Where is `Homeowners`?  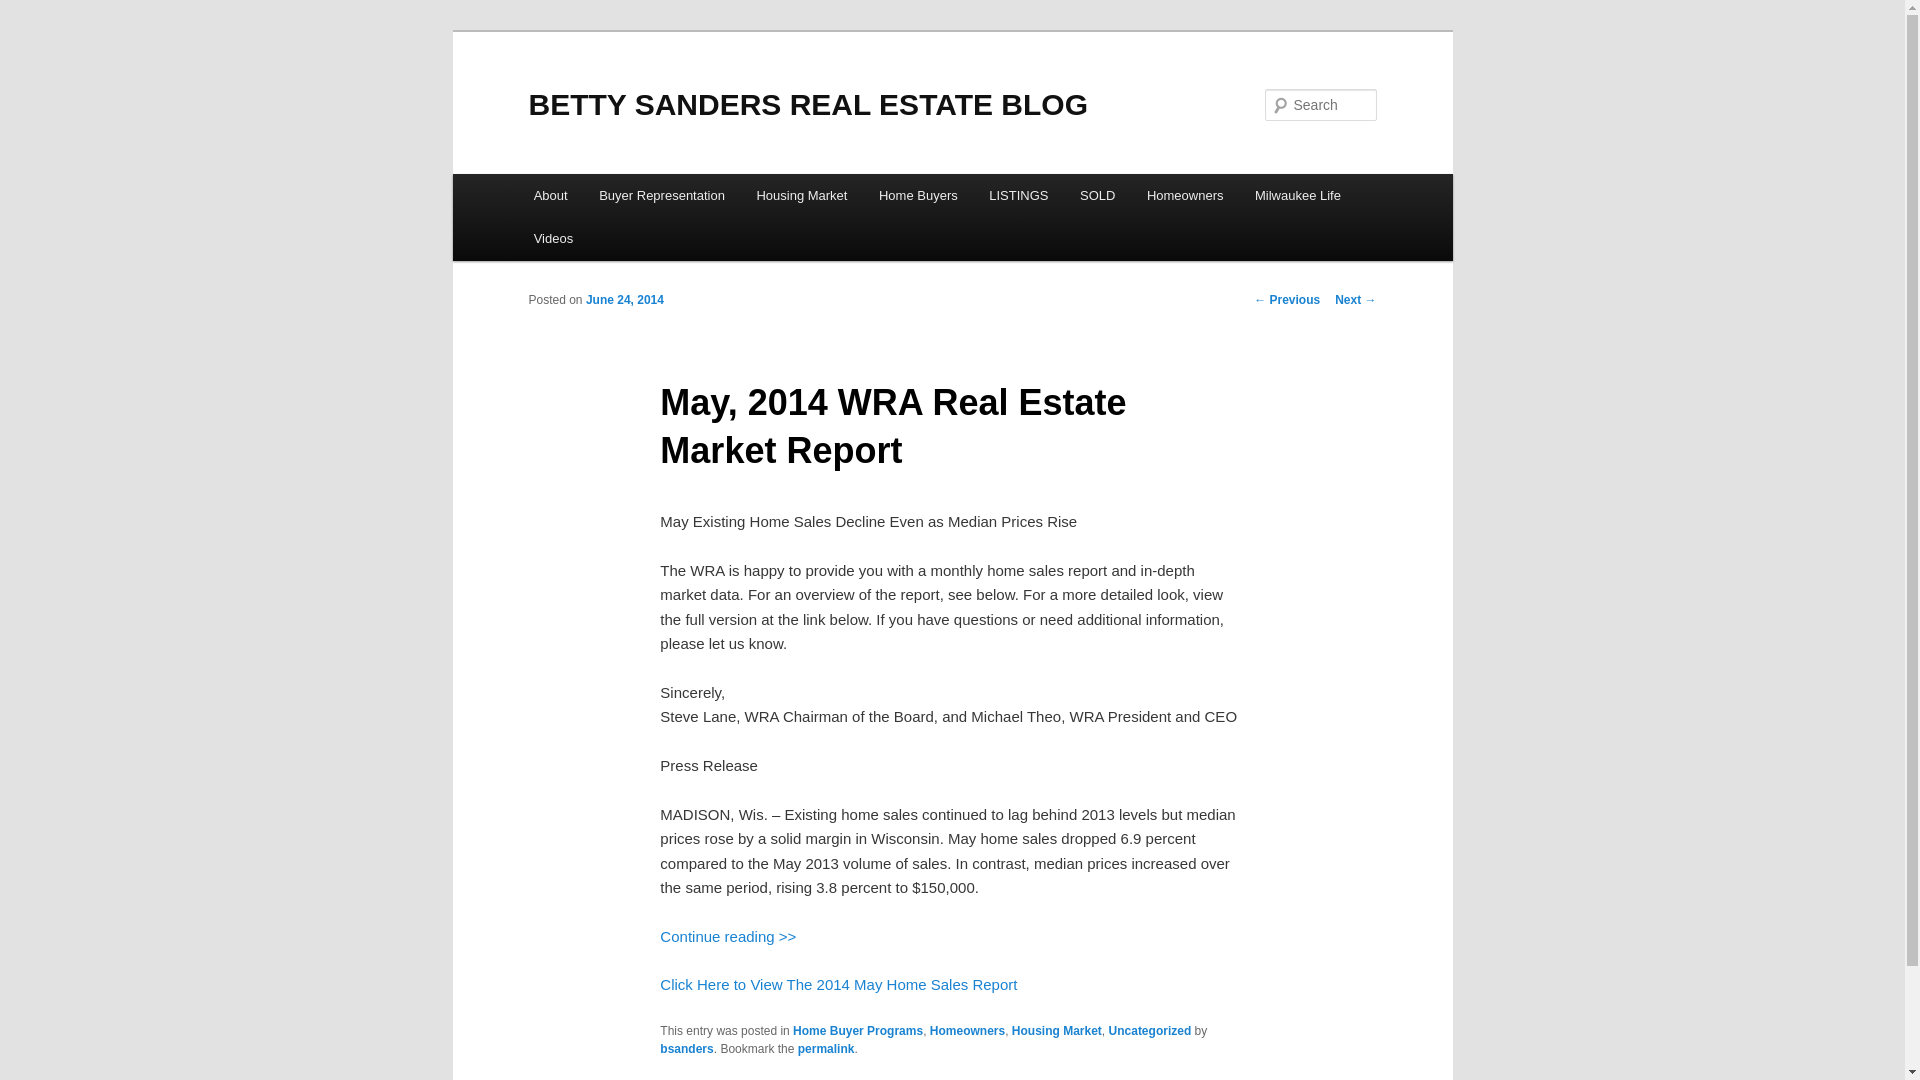
Homeowners is located at coordinates (1184, 195).